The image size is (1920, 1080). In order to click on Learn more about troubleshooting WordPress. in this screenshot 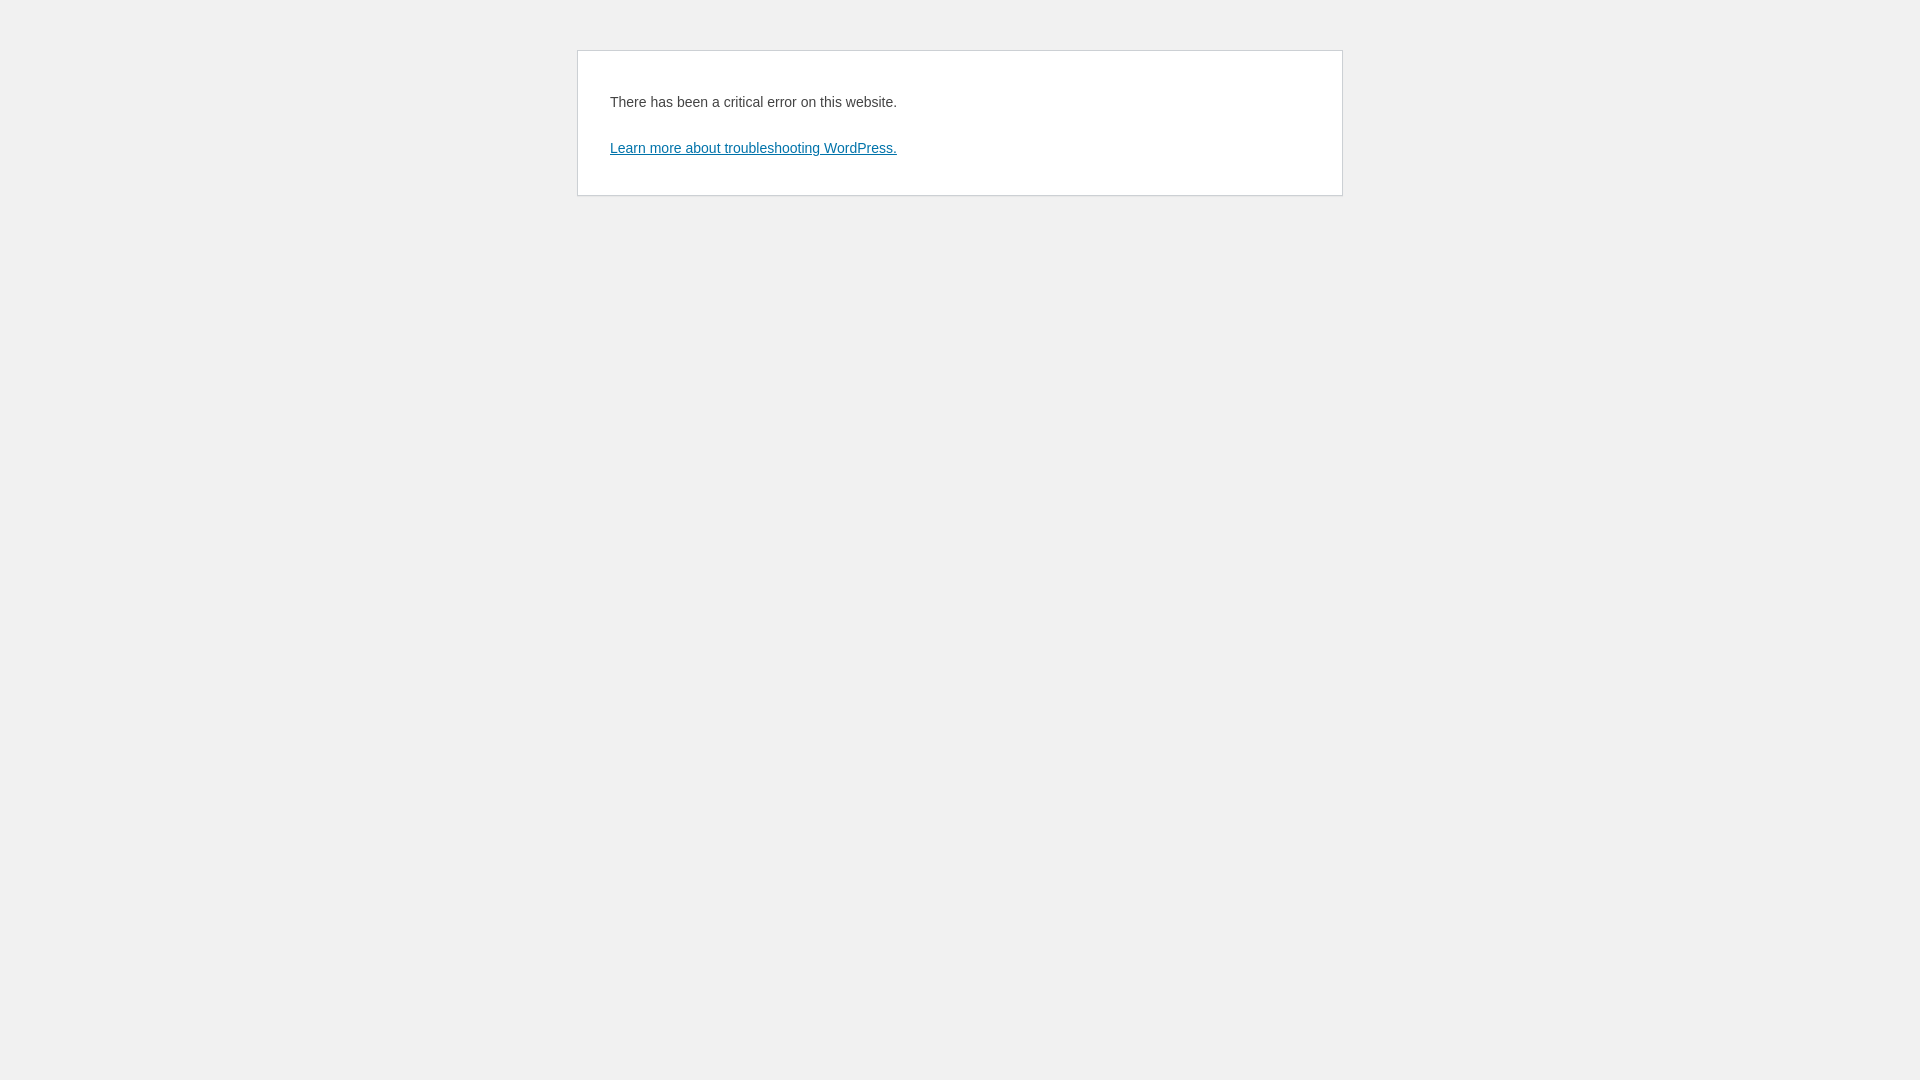, I will do `click(754, 148)`.